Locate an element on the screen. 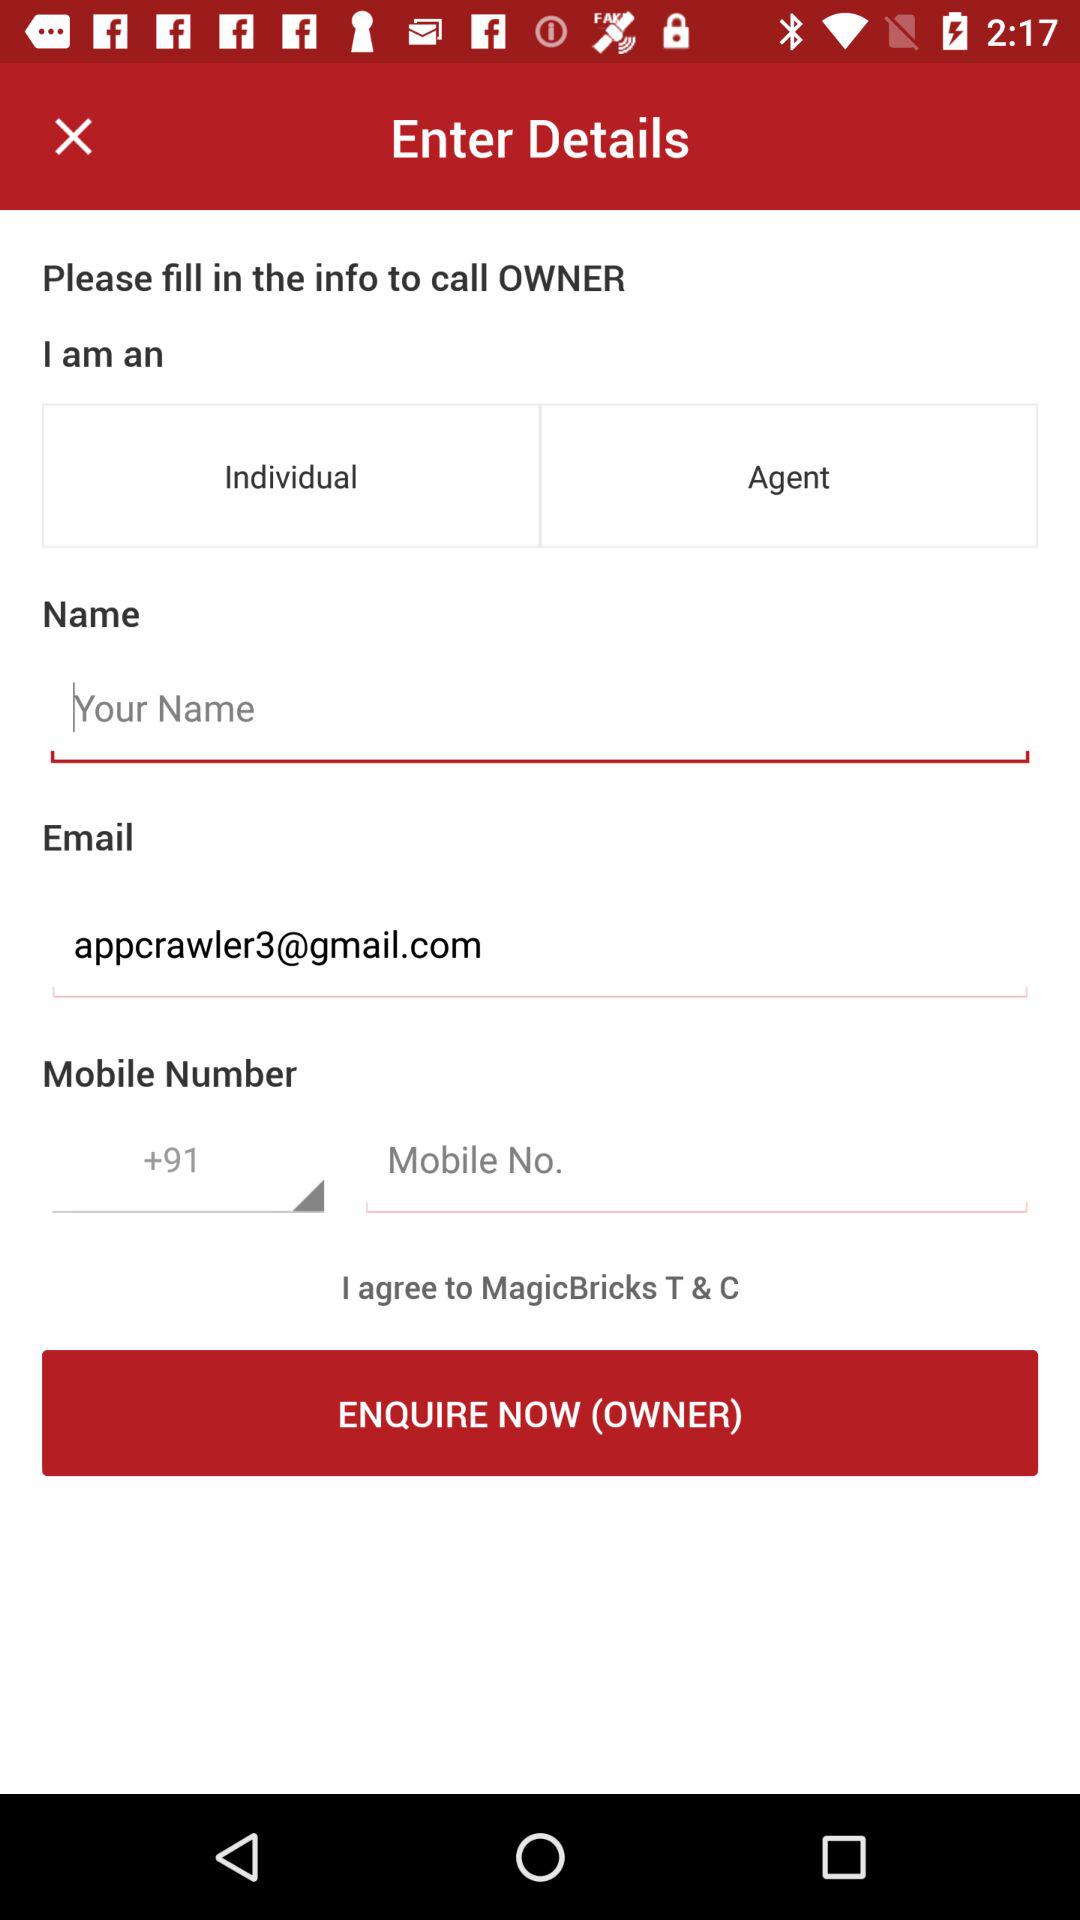 The height and width of the screenshot is (1920, 1080). turn off icon next to the enter details item is located at coordinates (73, 136).